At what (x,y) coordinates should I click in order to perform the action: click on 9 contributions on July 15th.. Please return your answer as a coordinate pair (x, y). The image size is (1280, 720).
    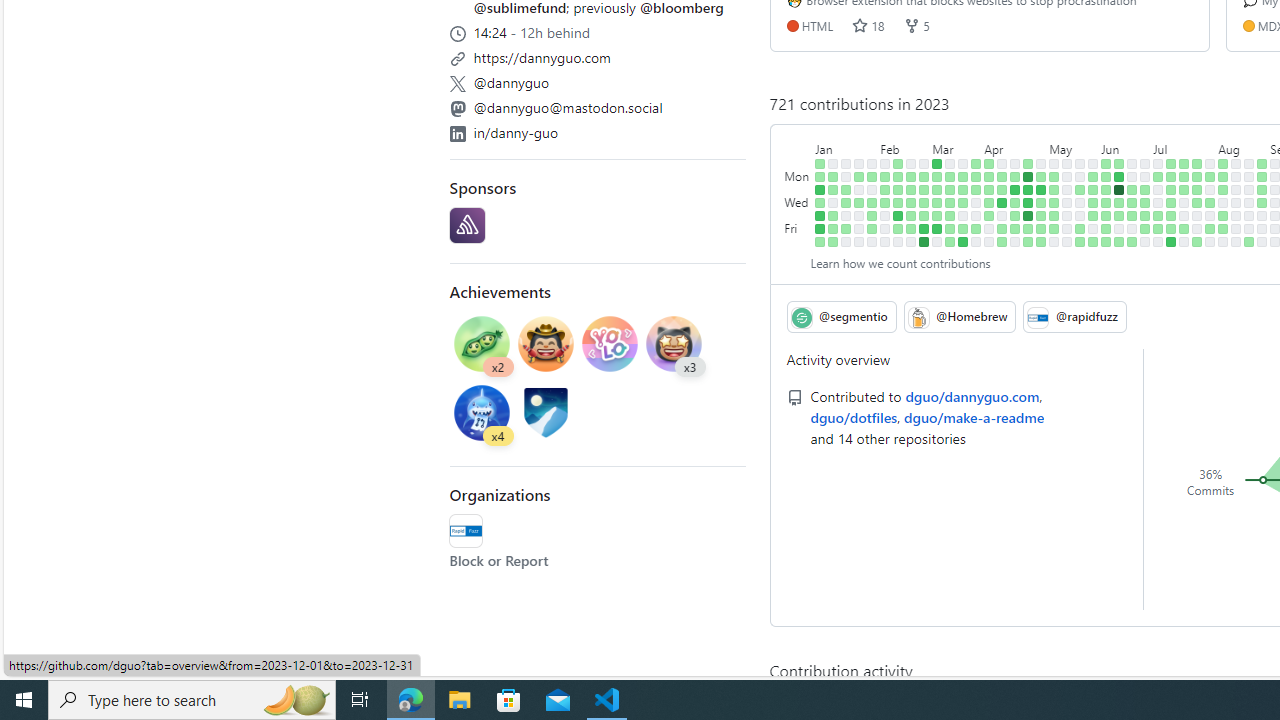
    Looking at the image, I should click on (1172, 241).